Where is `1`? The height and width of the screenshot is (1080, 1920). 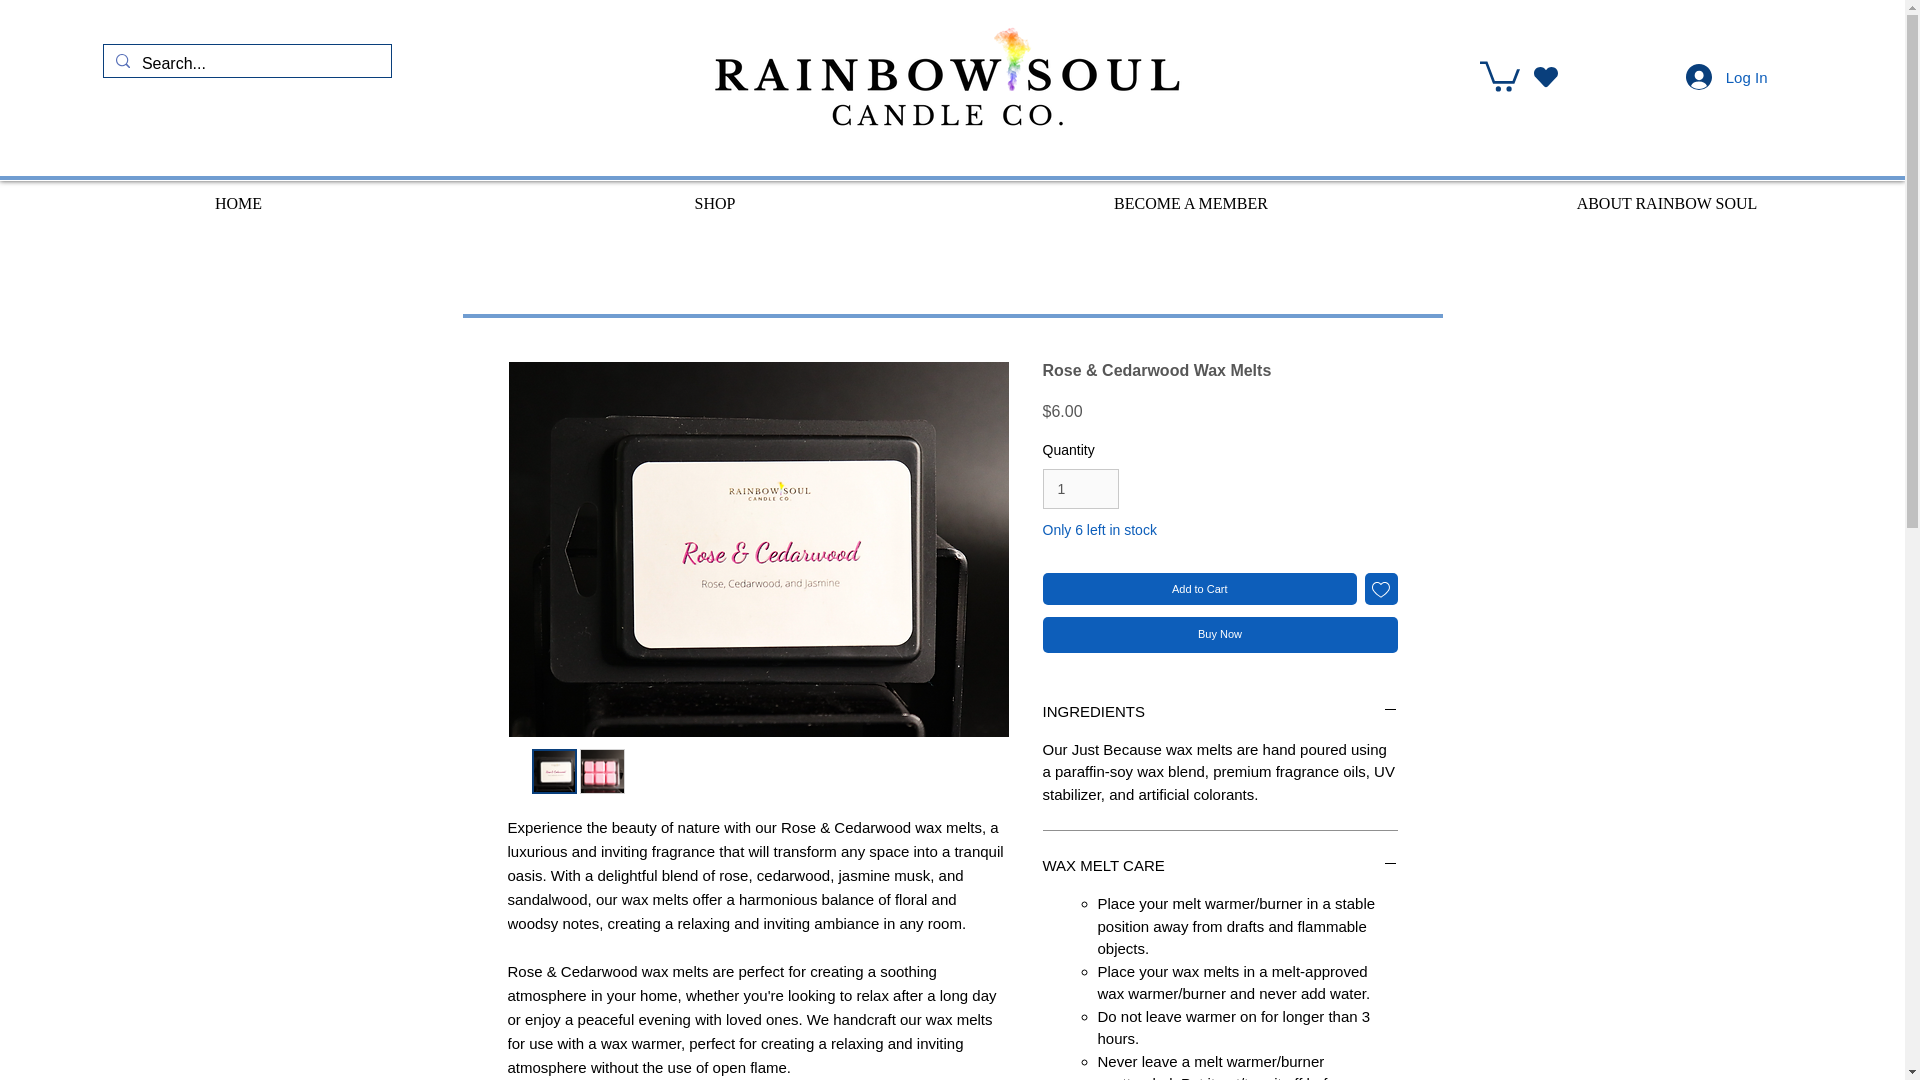 1 is located at coordinates (1080, 488).